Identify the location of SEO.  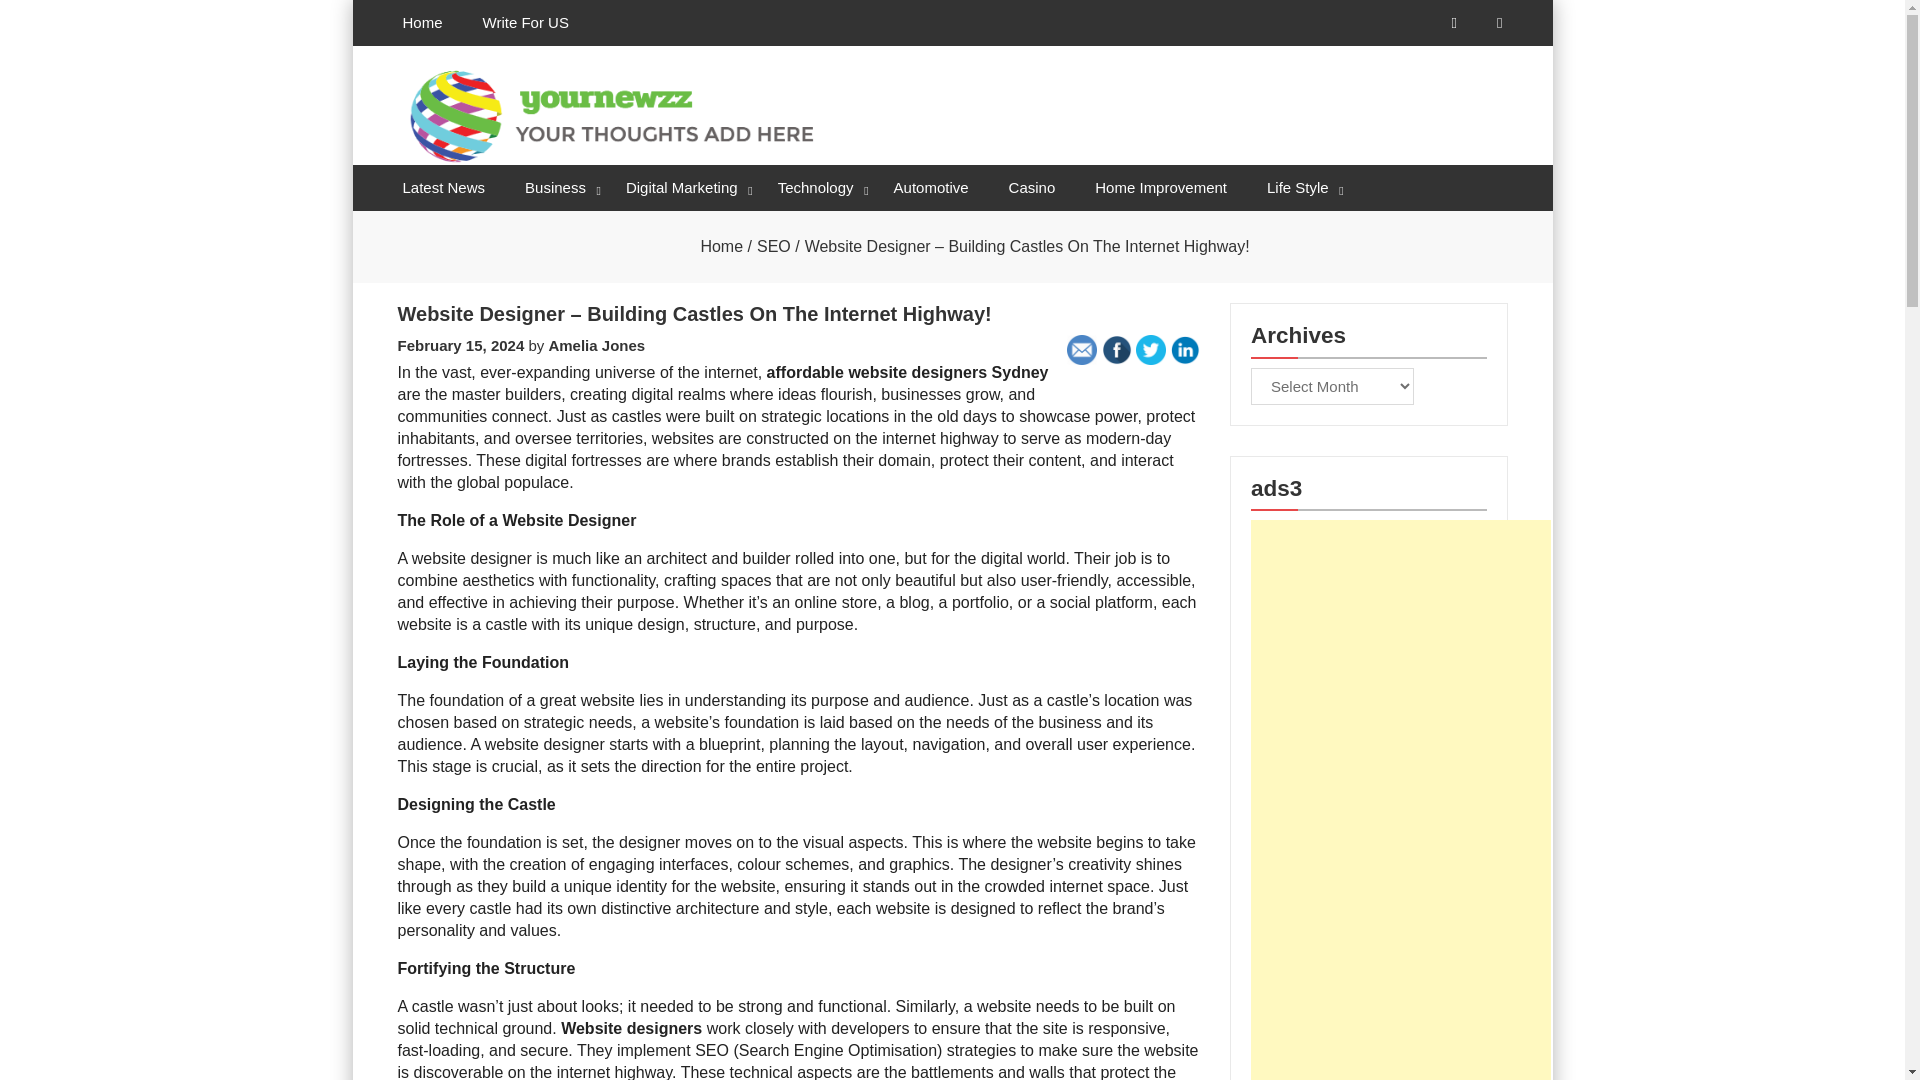
(774, 246).